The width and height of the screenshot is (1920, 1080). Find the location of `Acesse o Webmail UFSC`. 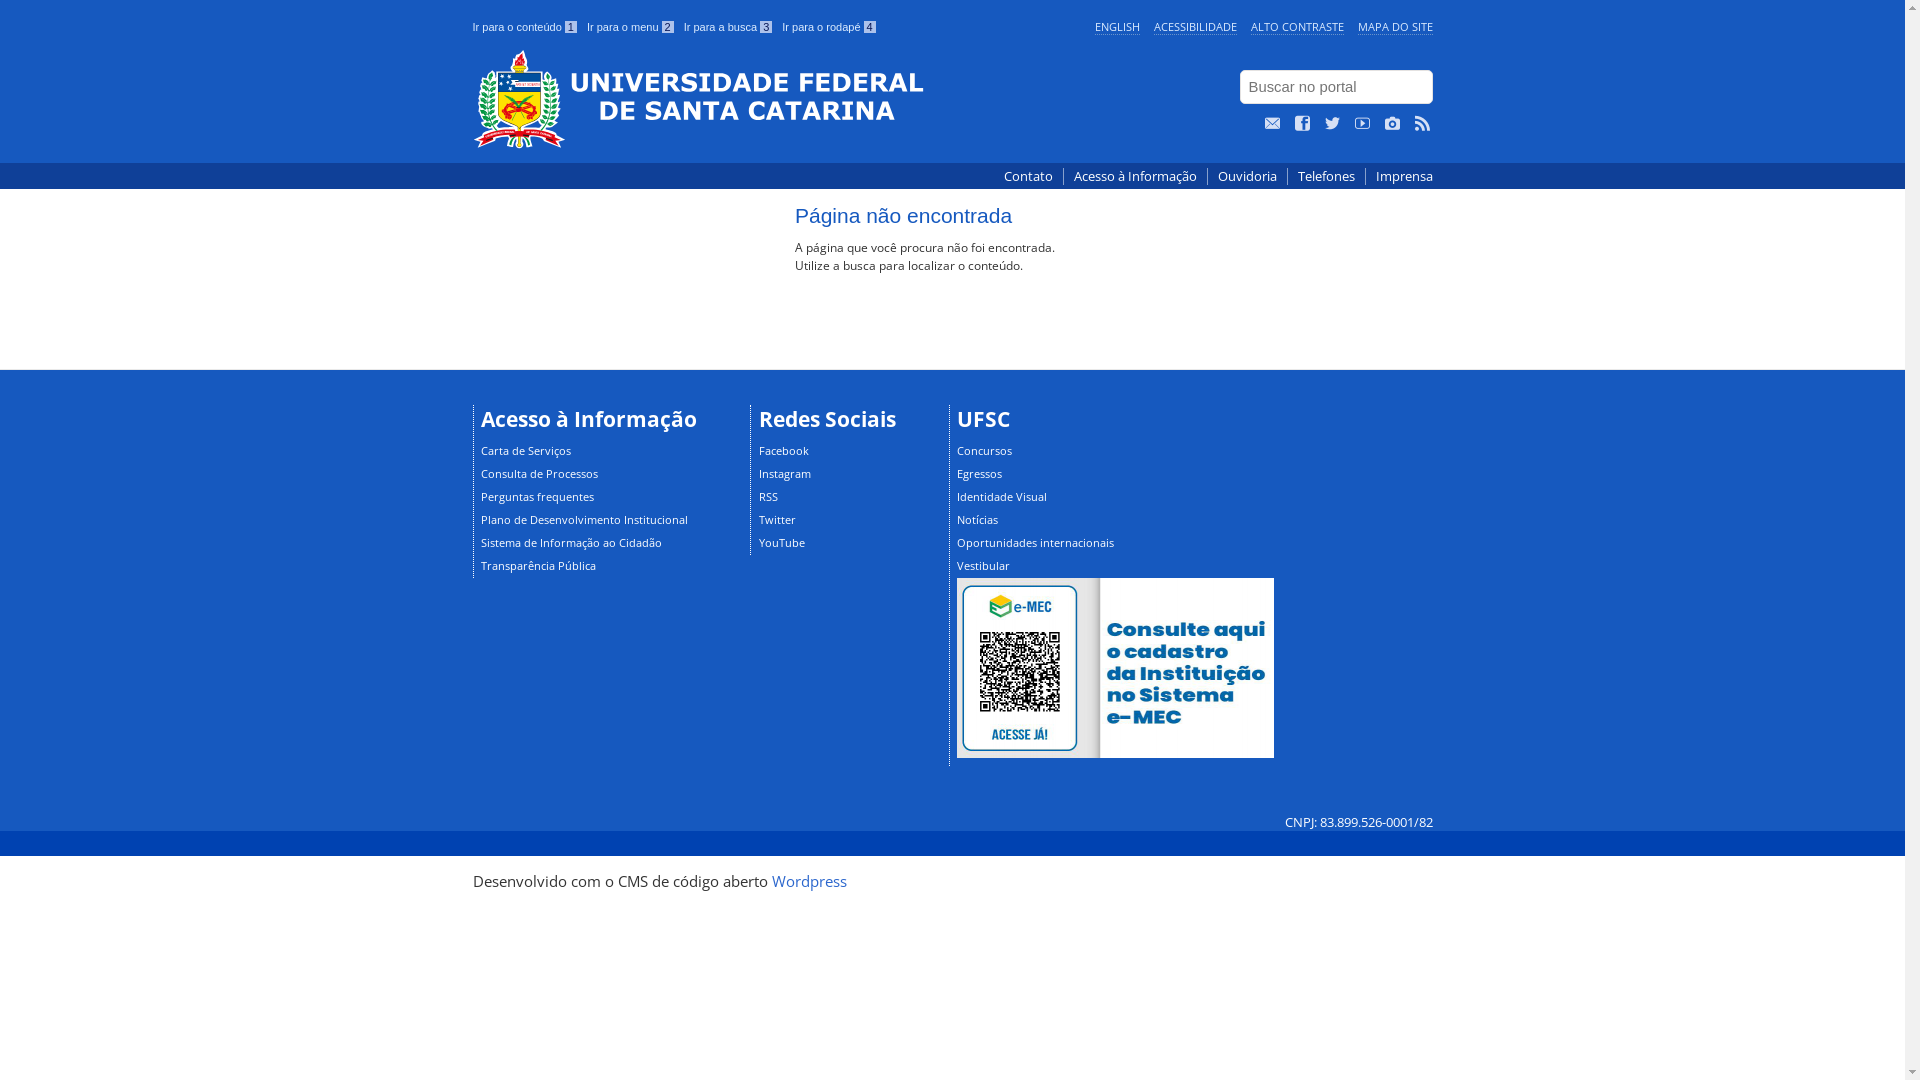

Acesse o Webmail UFSC is located at coordinates (1272, 124).